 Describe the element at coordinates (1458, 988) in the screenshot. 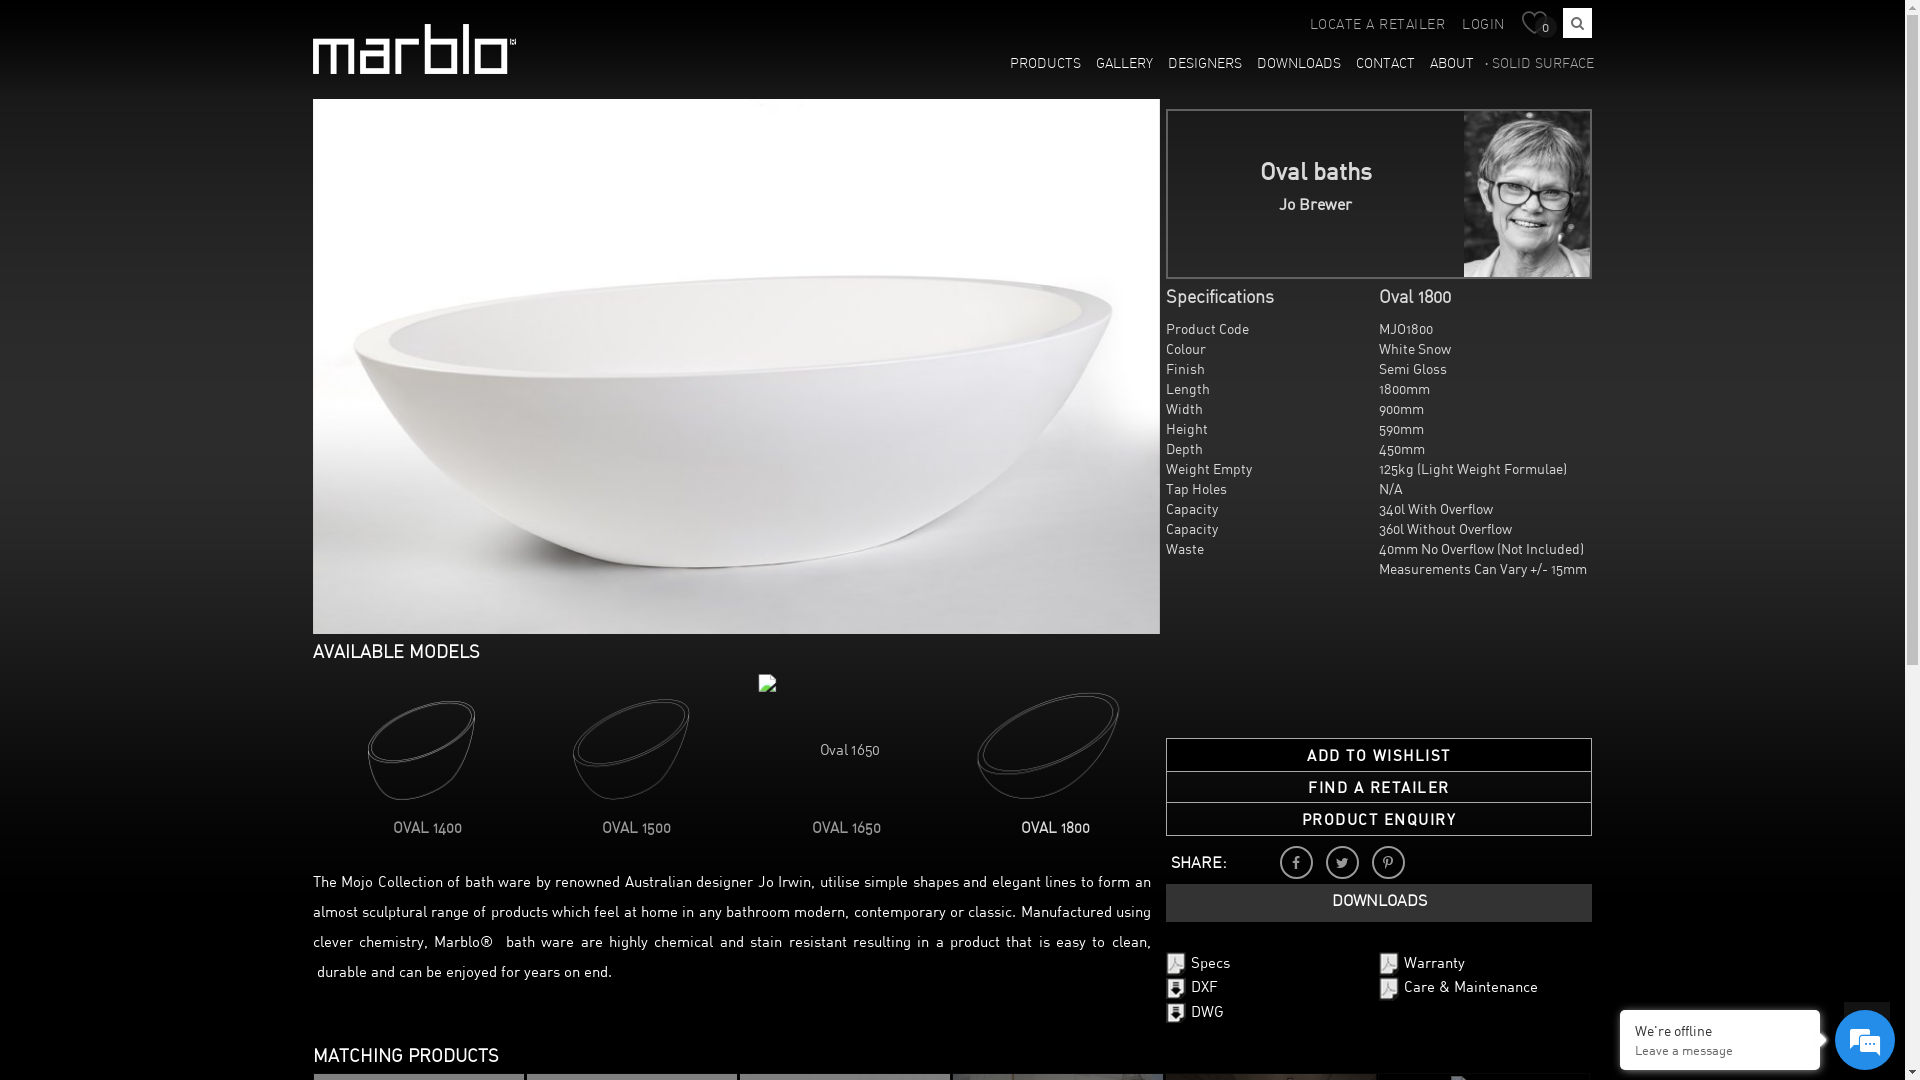

I see `Care & Maintenance` at that location.